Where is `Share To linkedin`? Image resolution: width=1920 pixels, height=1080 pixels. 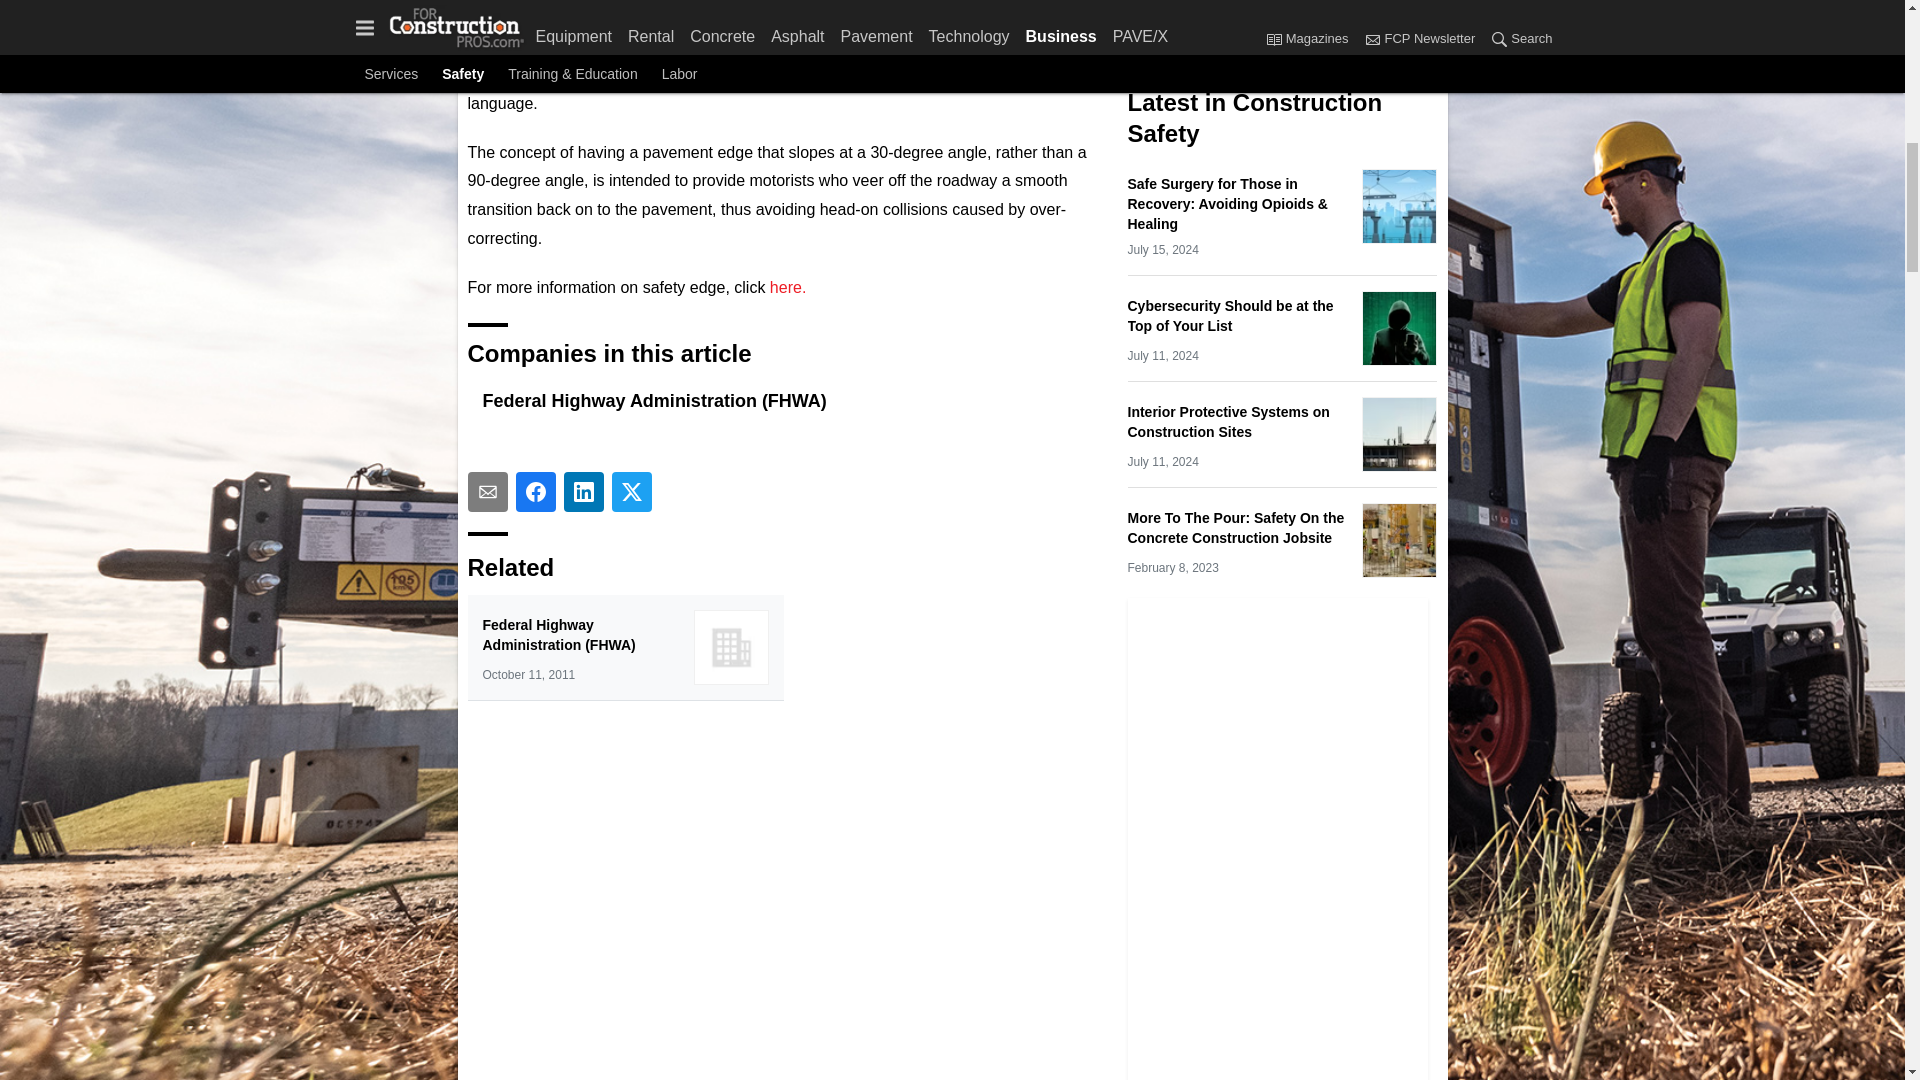
Share To linkedin is located at coordinates (584, 491).